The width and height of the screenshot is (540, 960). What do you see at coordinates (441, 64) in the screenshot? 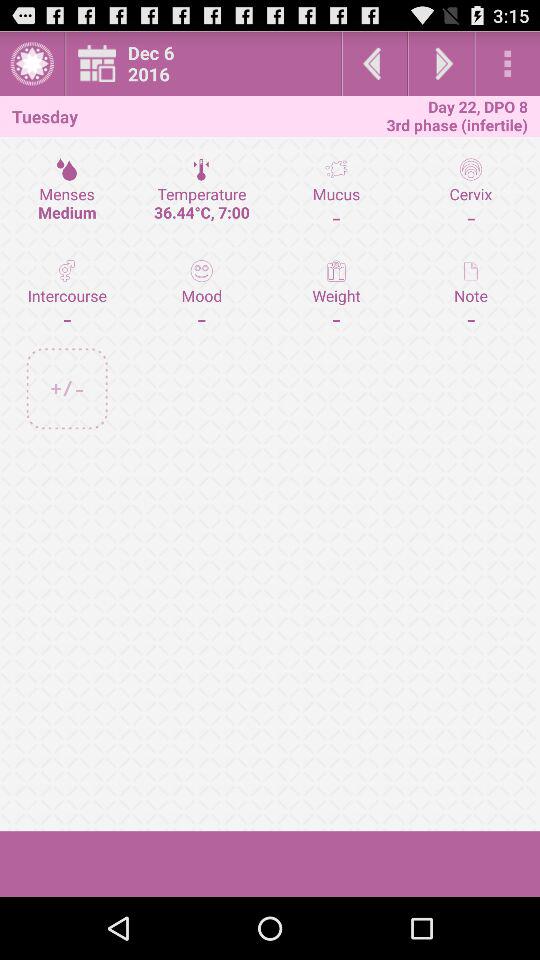
I see `go to next` at bounding box center [441, 64].